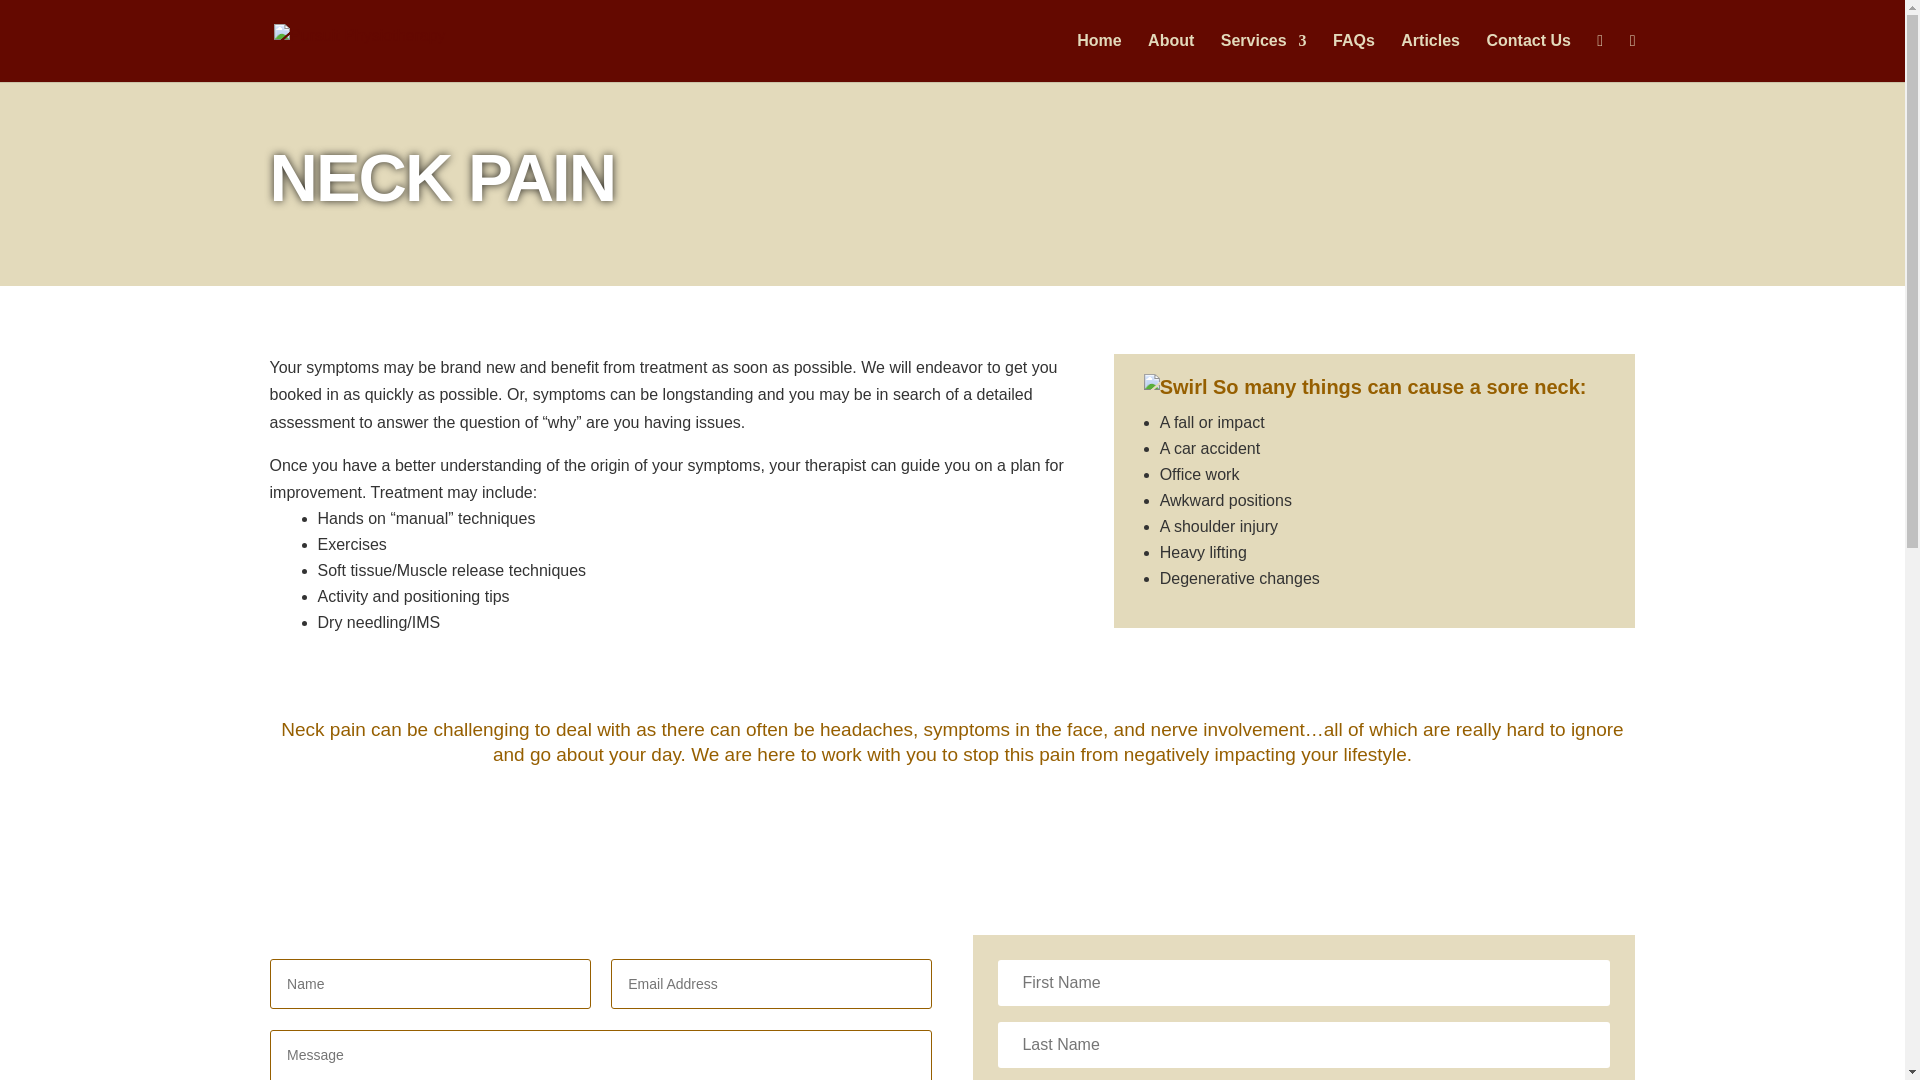 This screenshot has width=1920, height=1080. I want to click on About, so click(1171, 57).